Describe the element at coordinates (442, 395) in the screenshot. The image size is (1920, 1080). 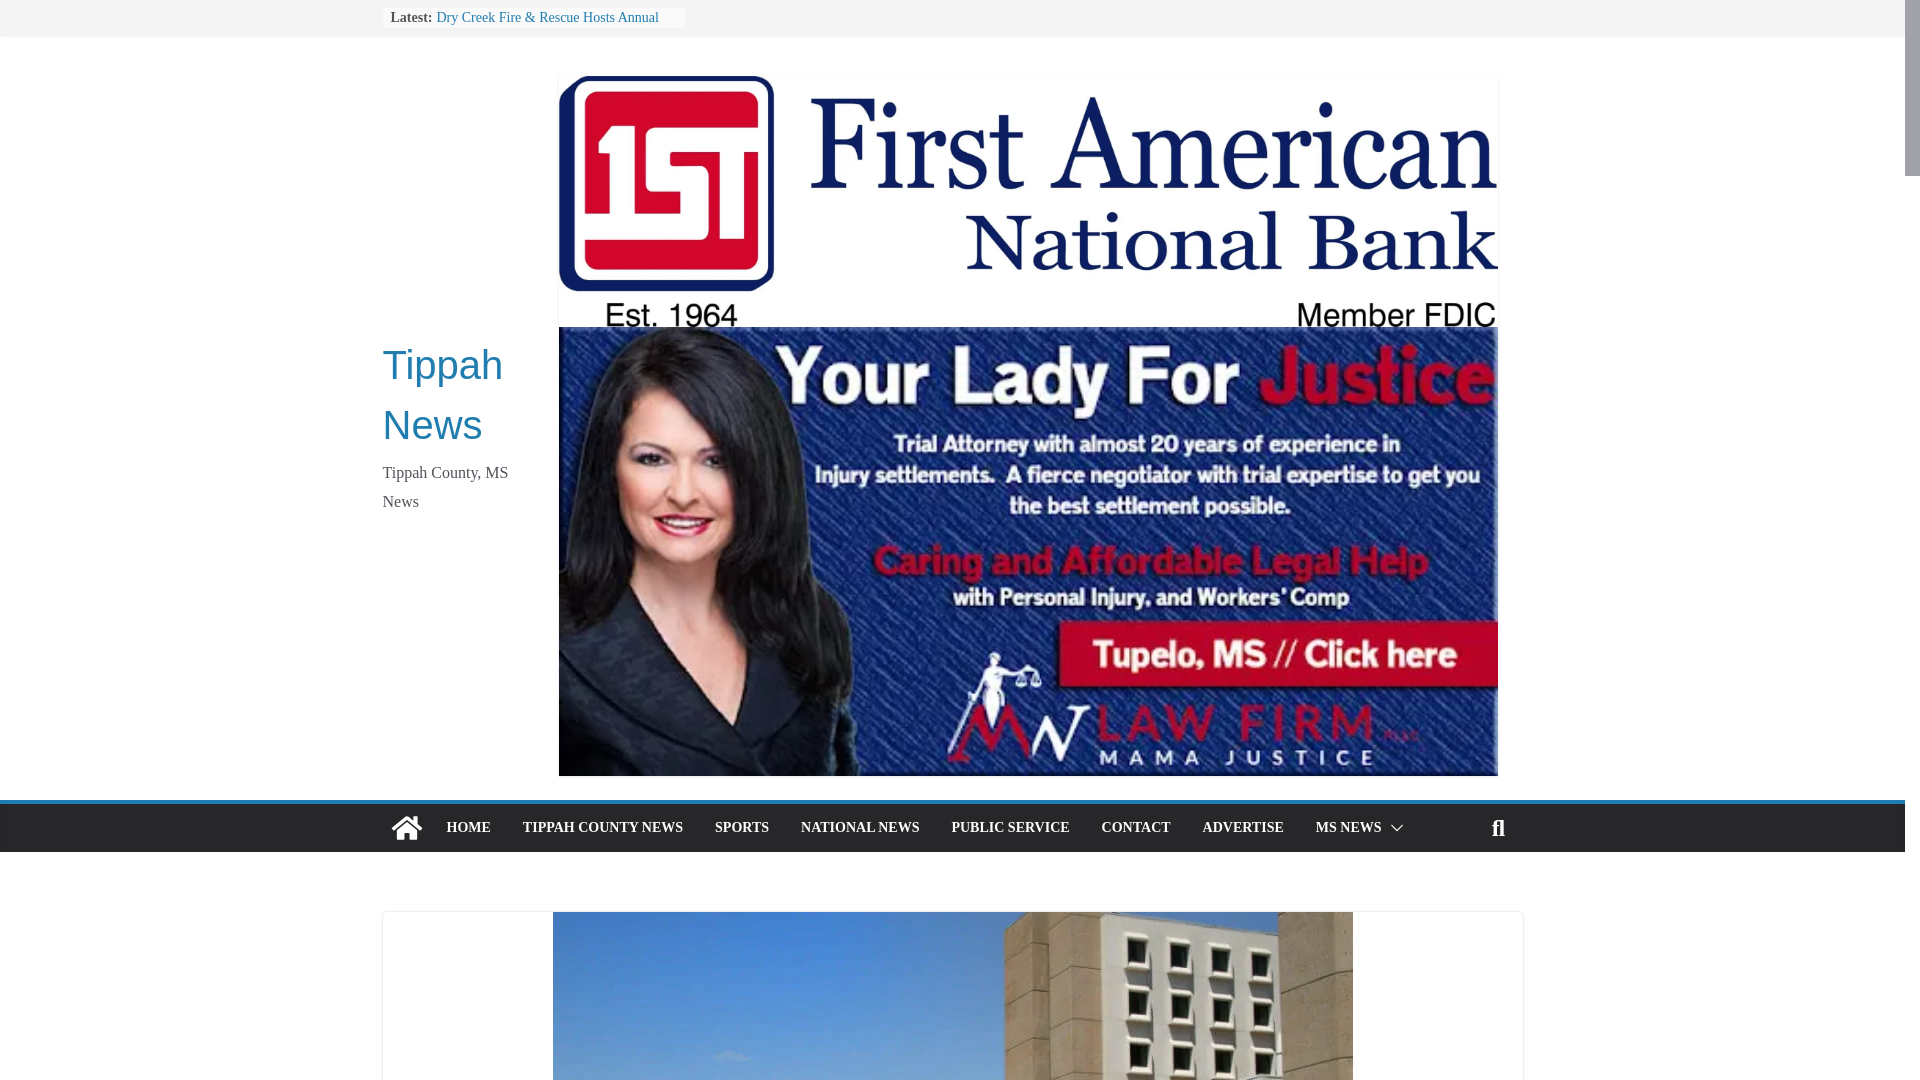
I see `Tippah News` at that location.